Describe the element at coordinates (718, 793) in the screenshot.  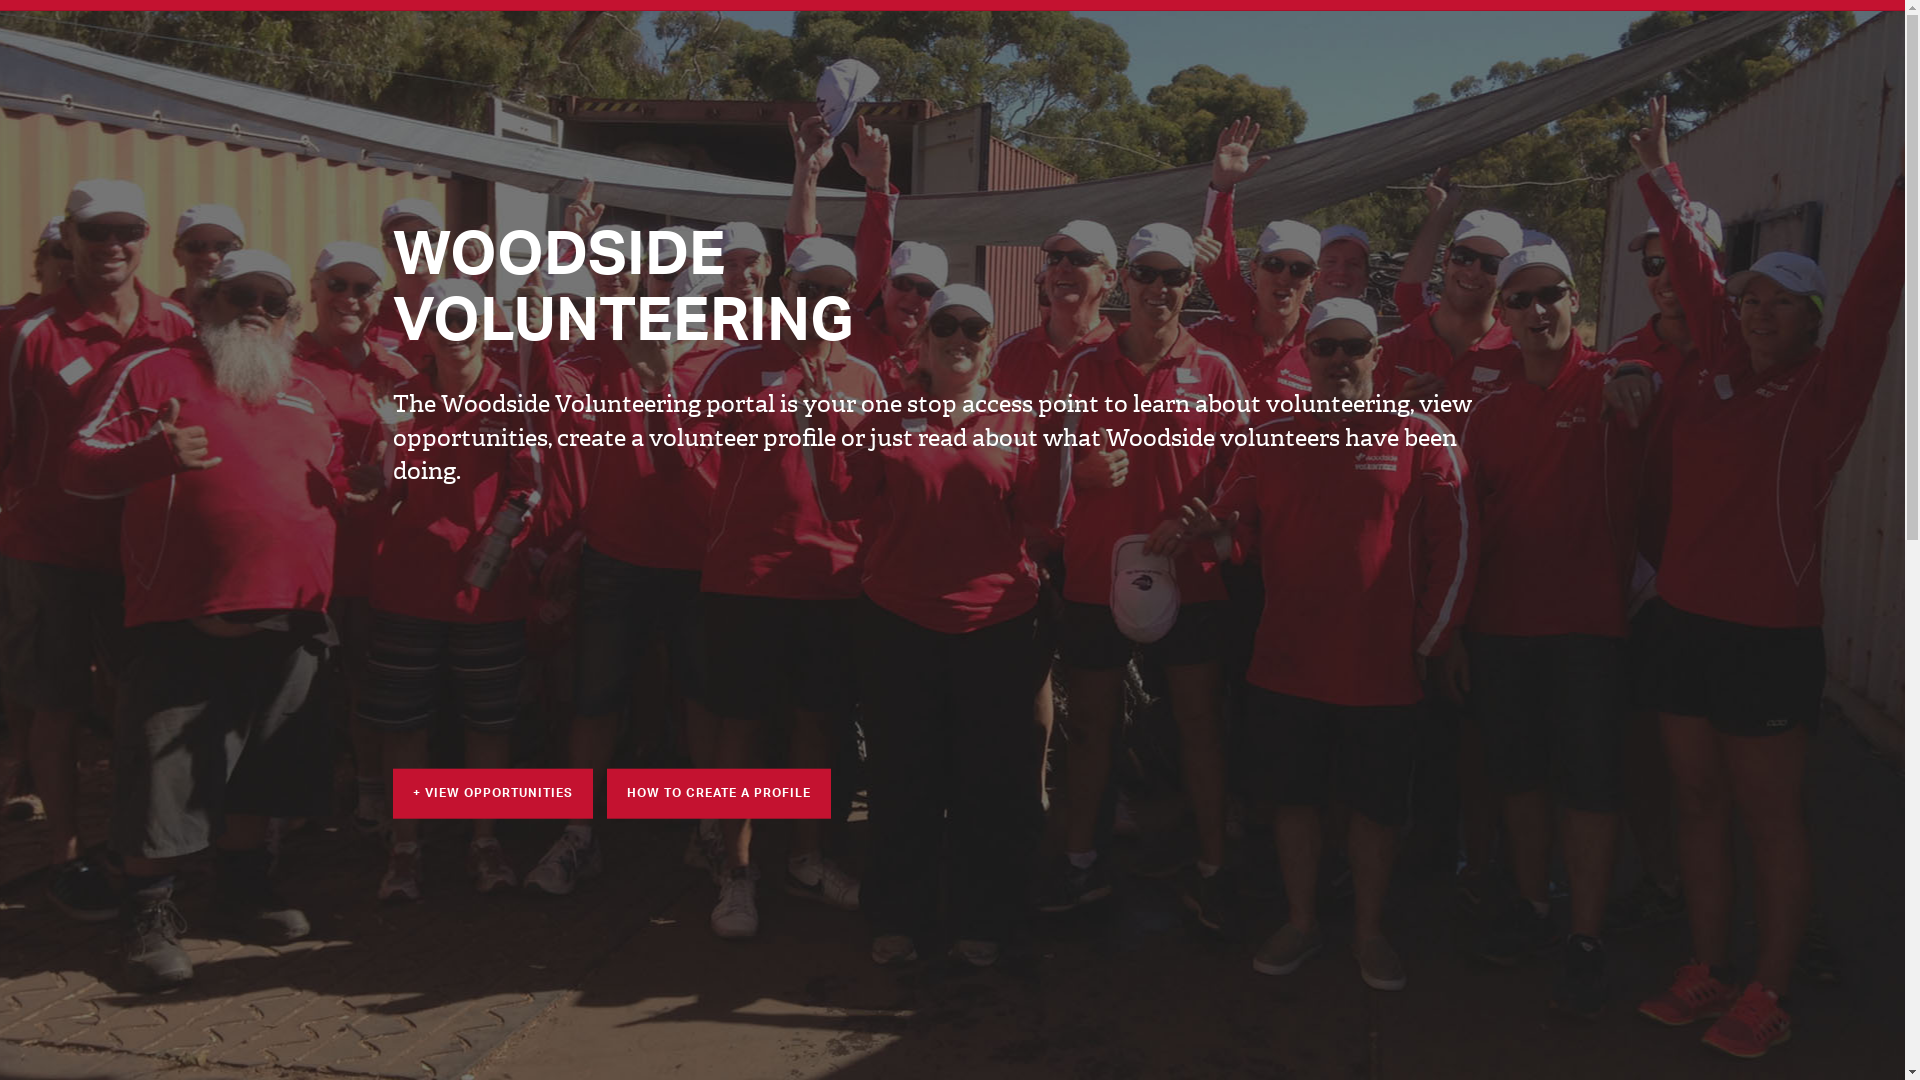
I see `HOW TO CREATE A PROFILE` at that location.